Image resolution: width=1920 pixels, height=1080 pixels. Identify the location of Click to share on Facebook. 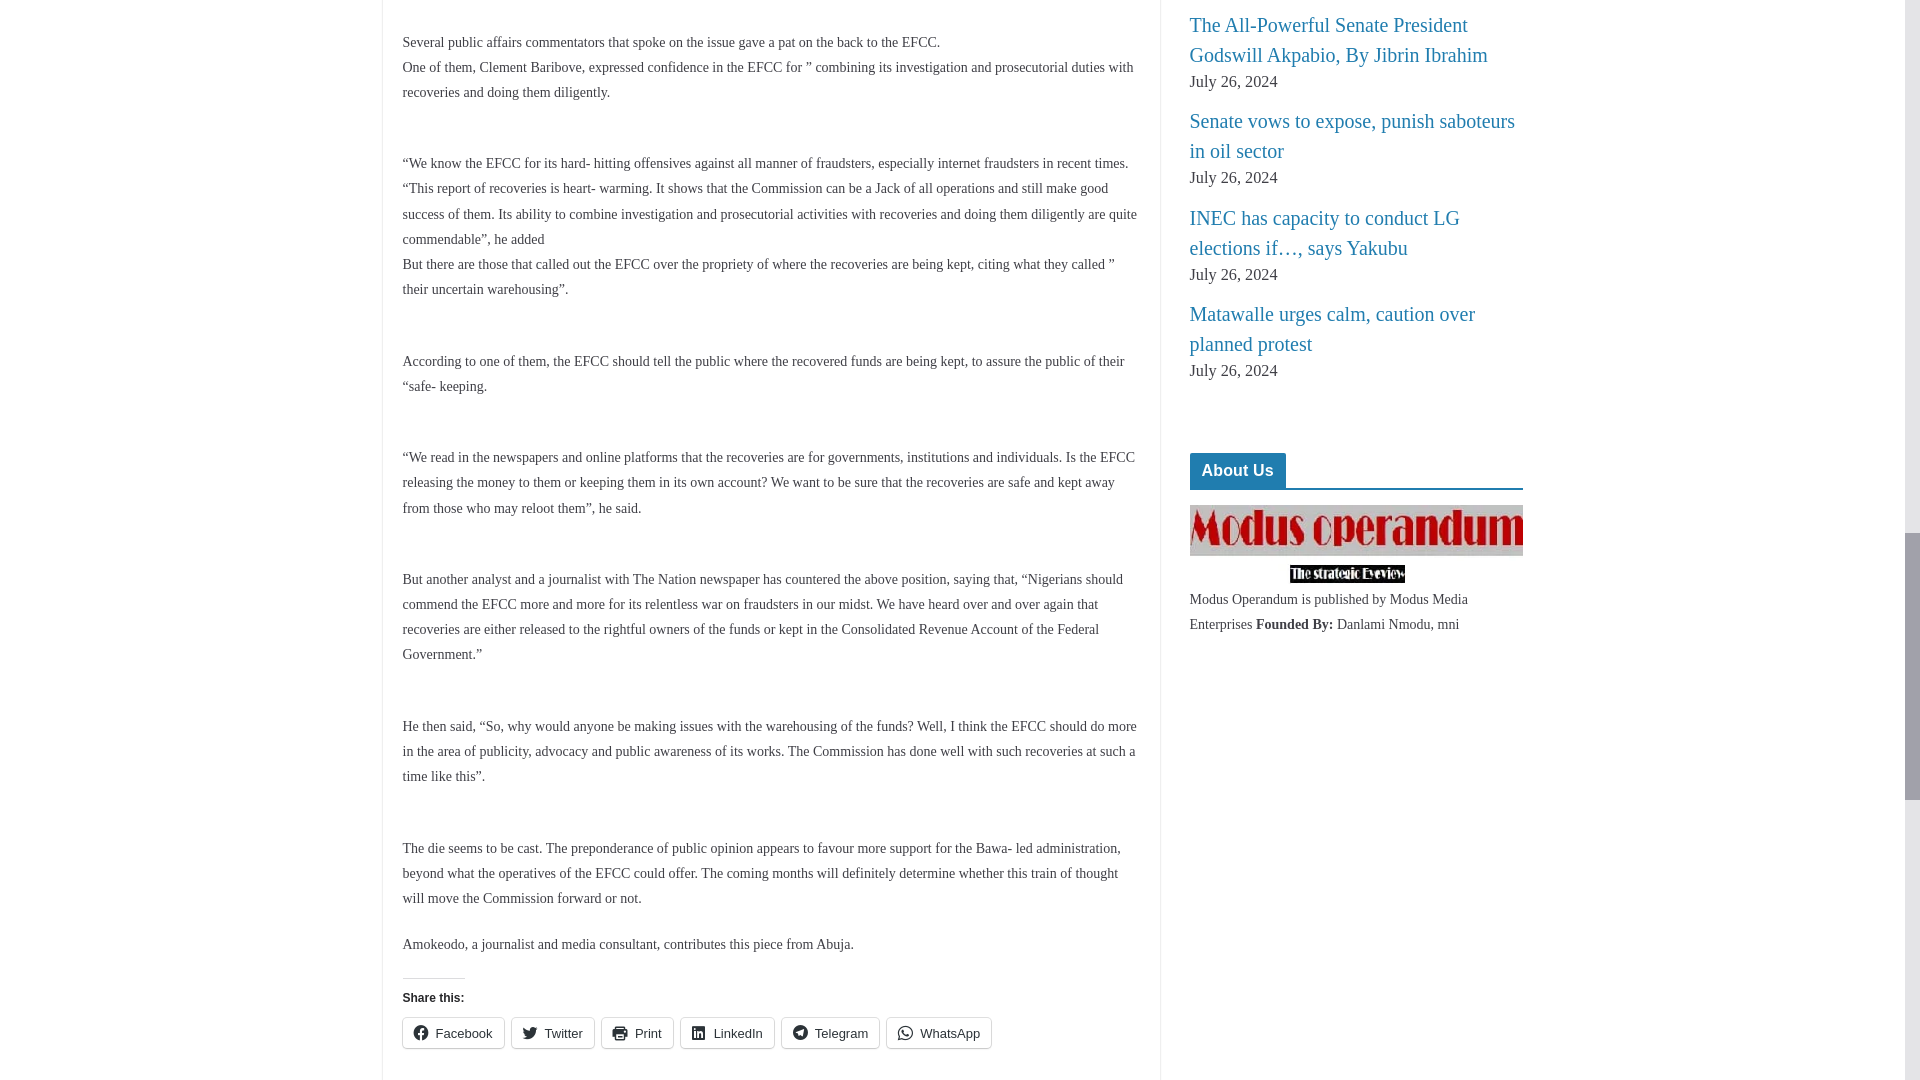
(452, 1032).